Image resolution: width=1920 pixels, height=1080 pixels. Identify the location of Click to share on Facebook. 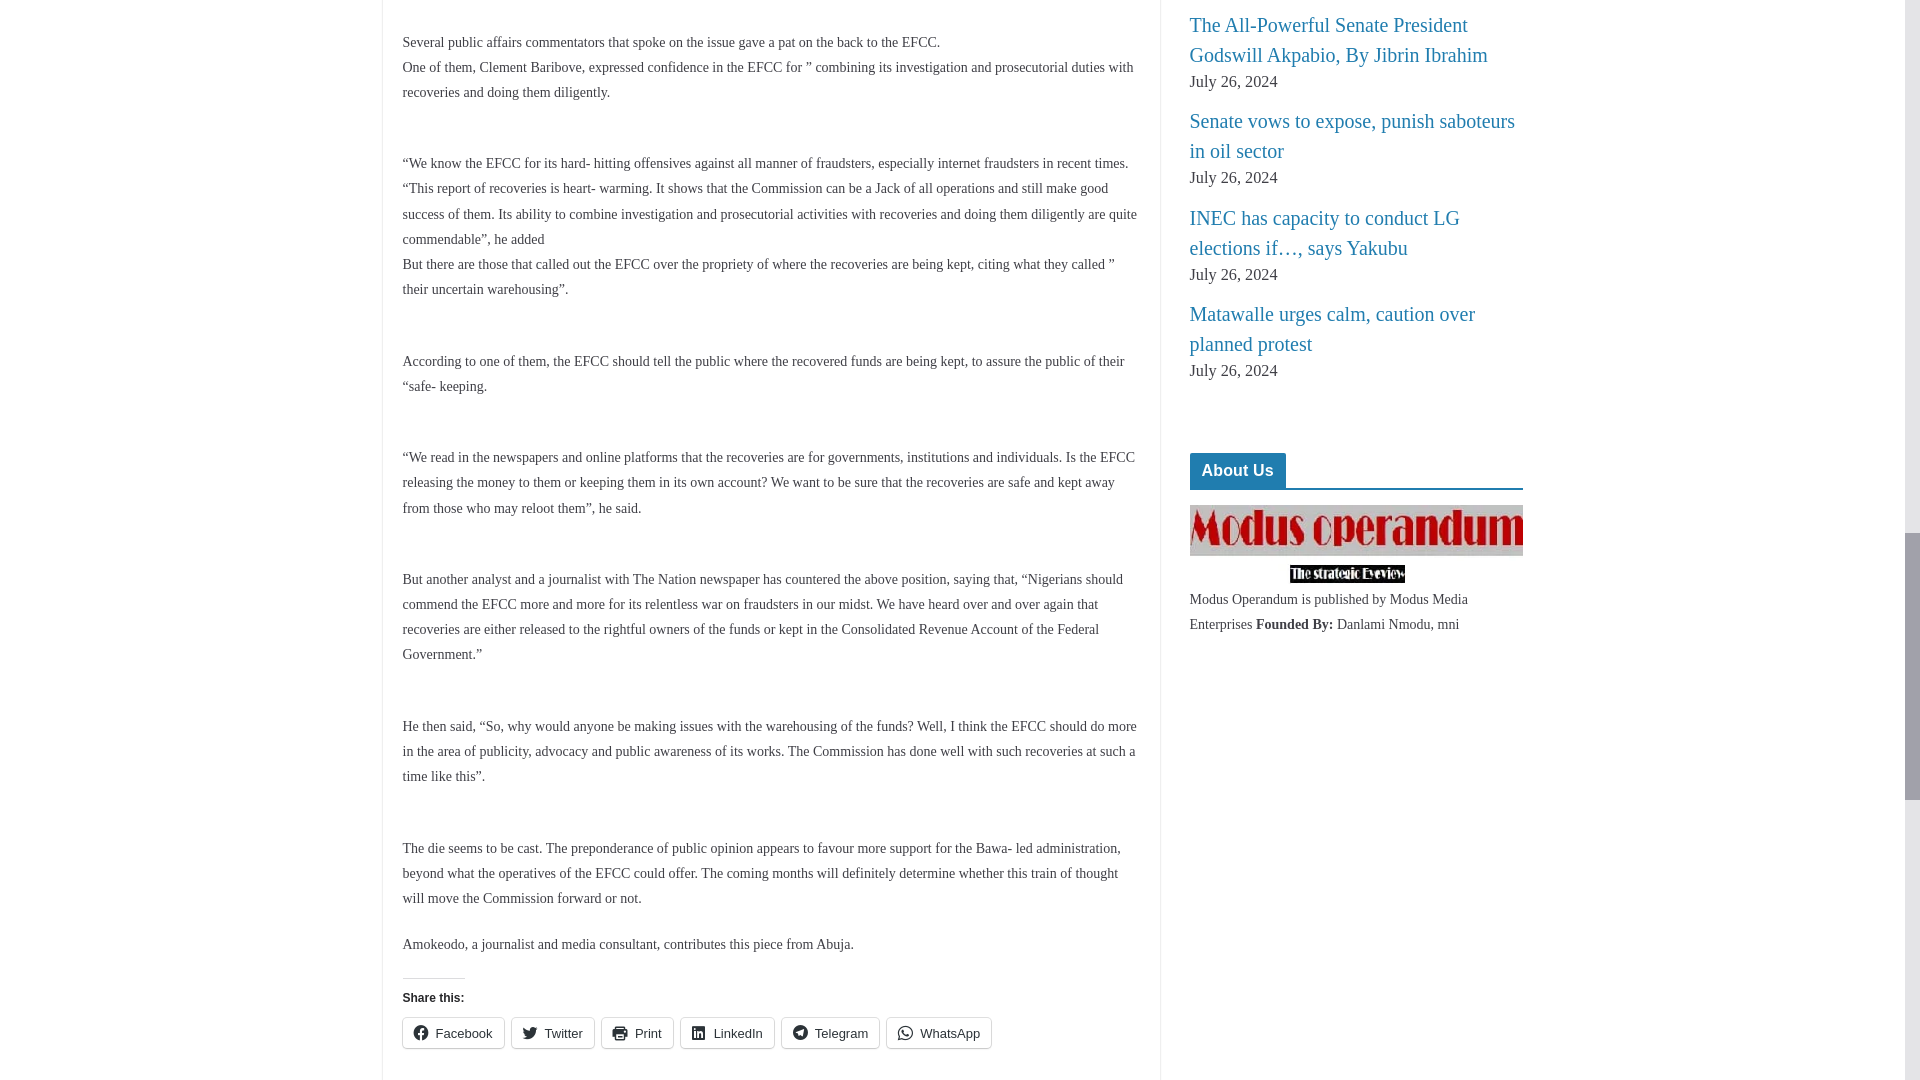
(452, 1032).